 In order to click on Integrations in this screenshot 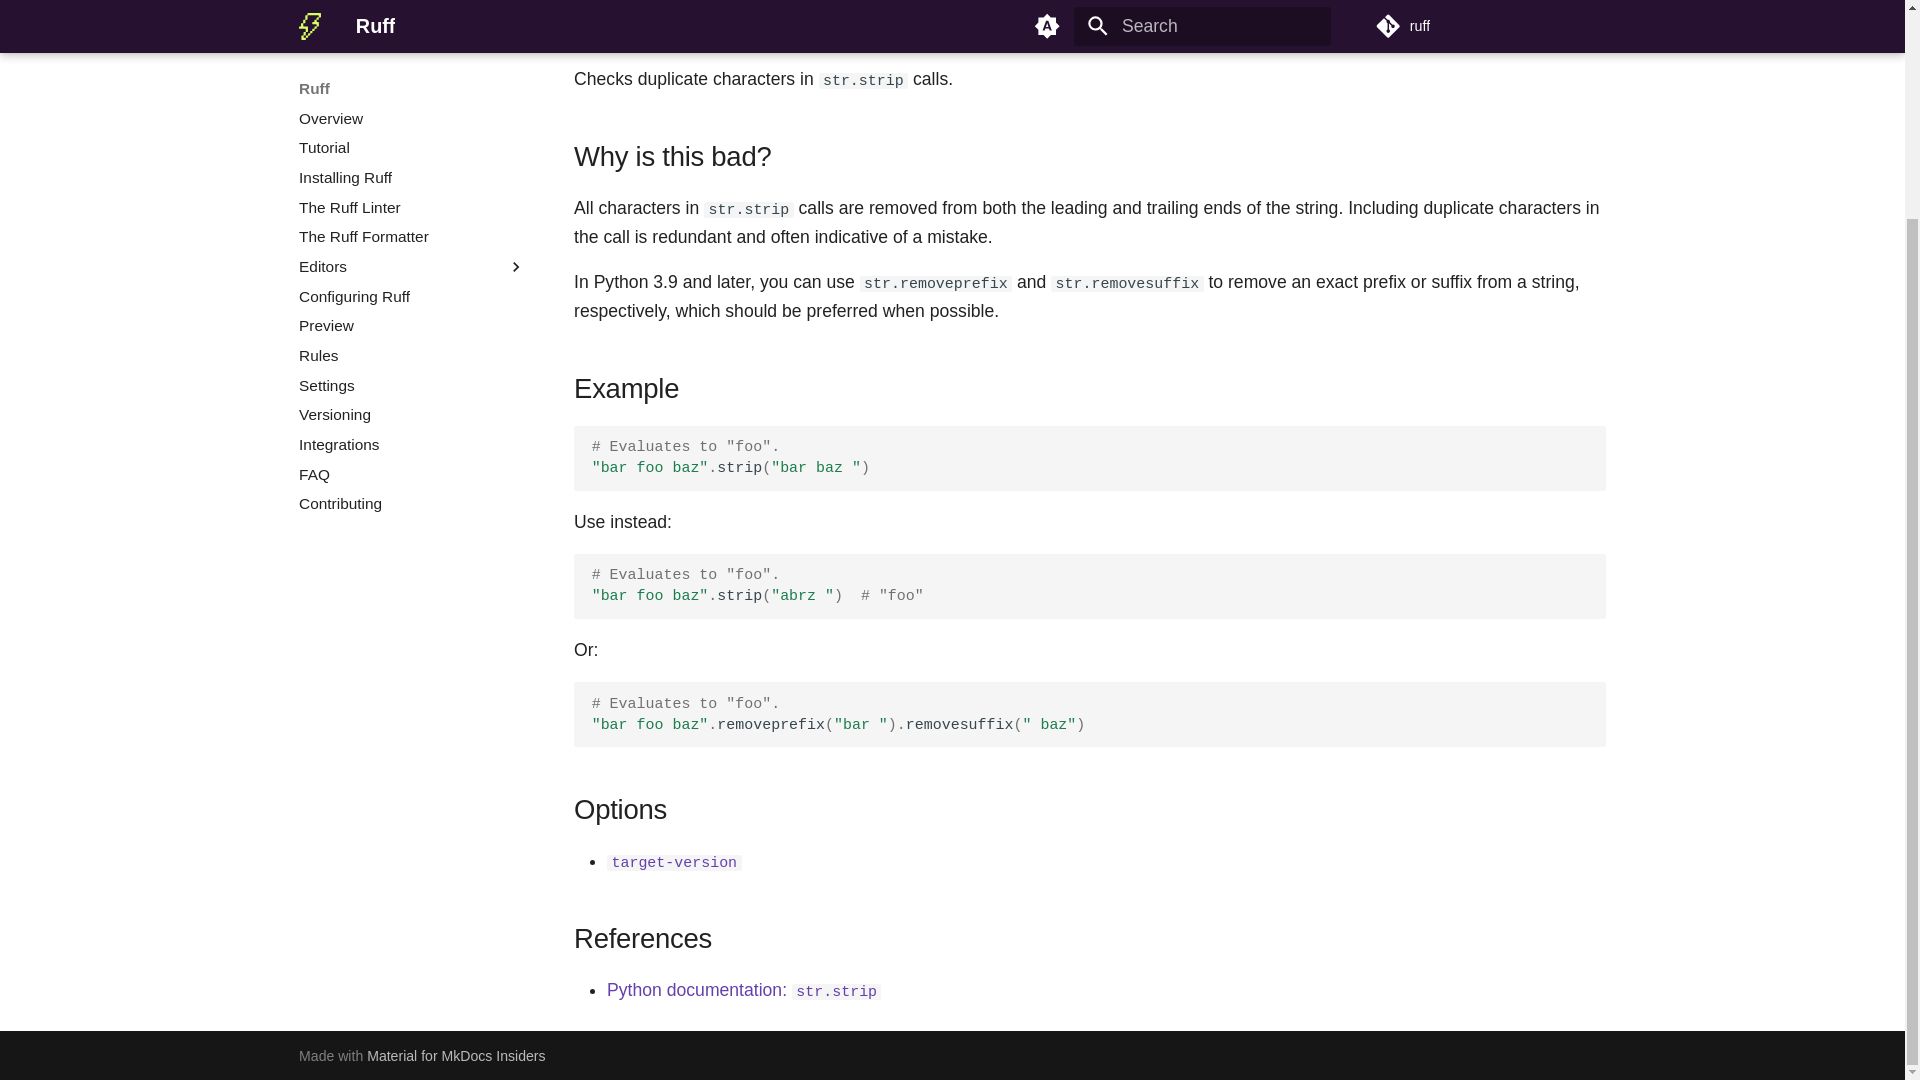, I will do `click(412, 216)`.